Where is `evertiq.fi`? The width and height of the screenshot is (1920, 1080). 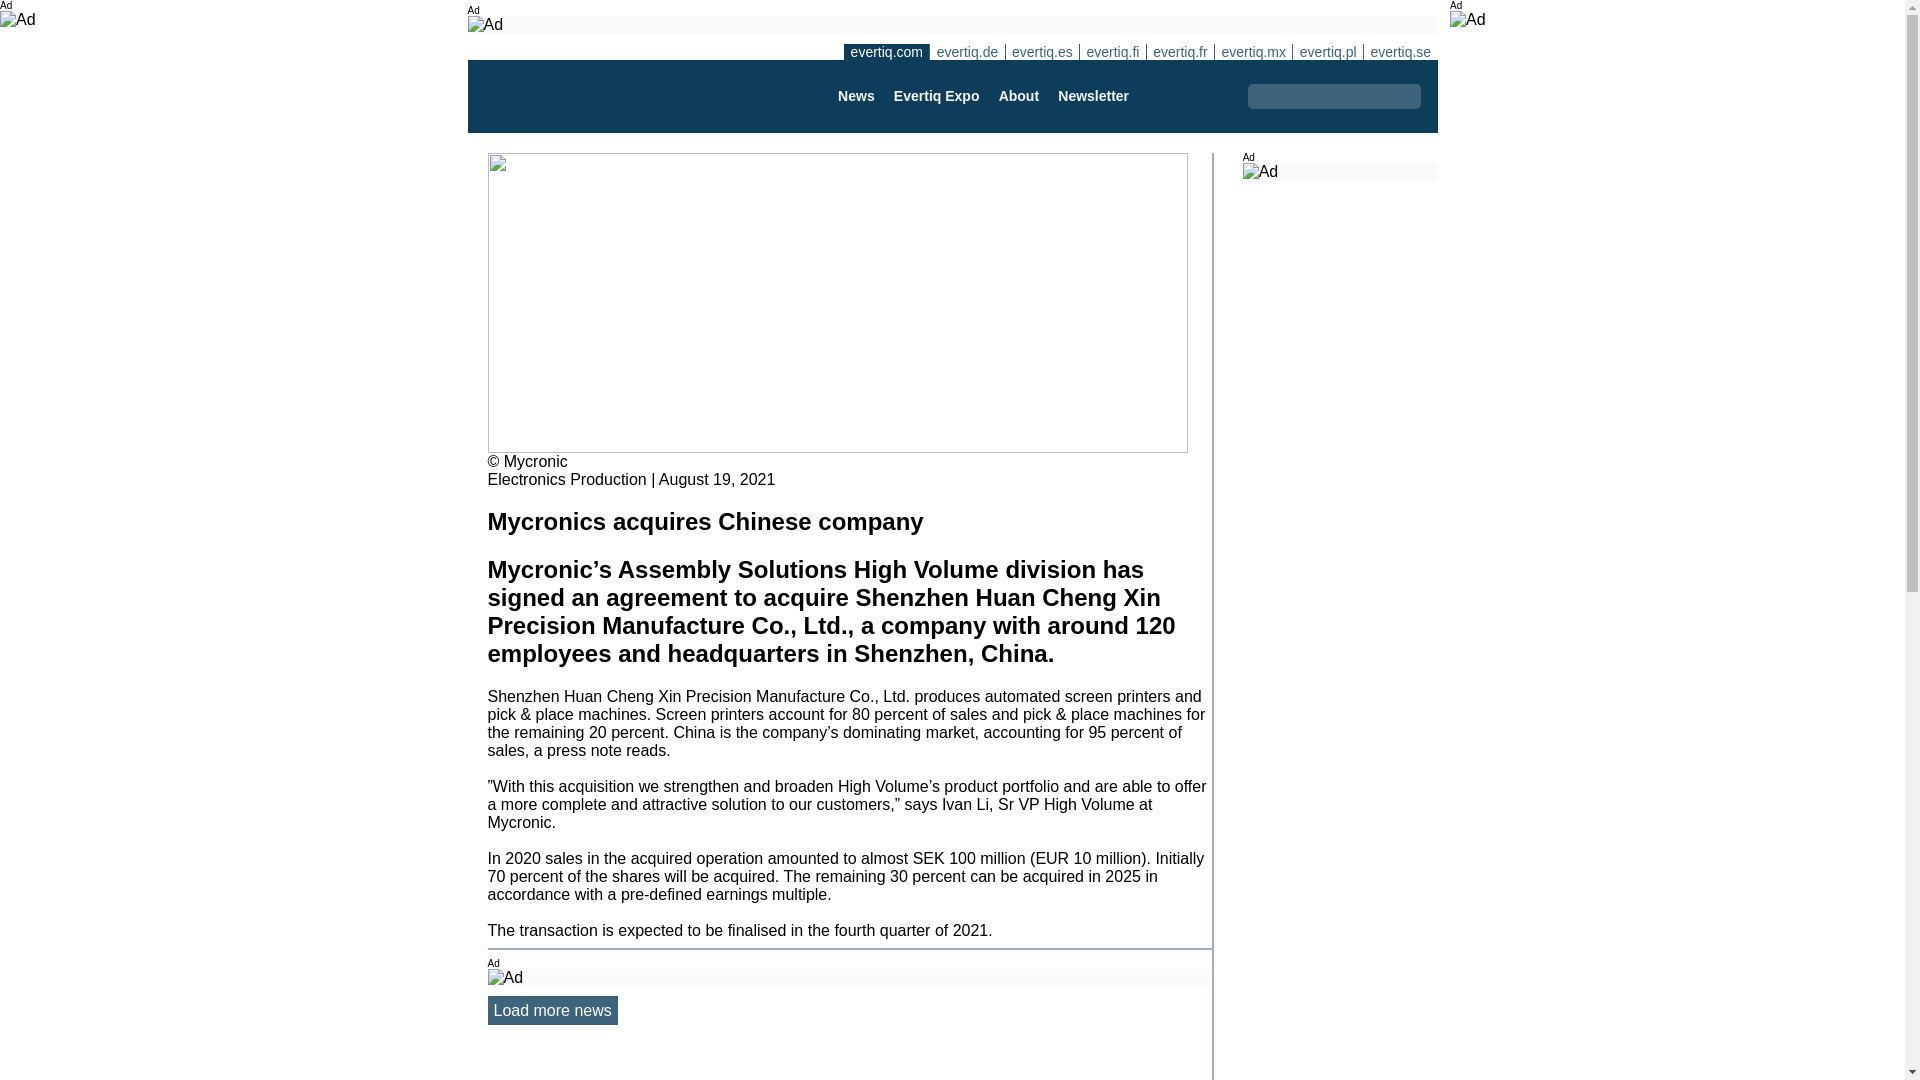 evertiq.fi is located at coordinates (1112, 52).